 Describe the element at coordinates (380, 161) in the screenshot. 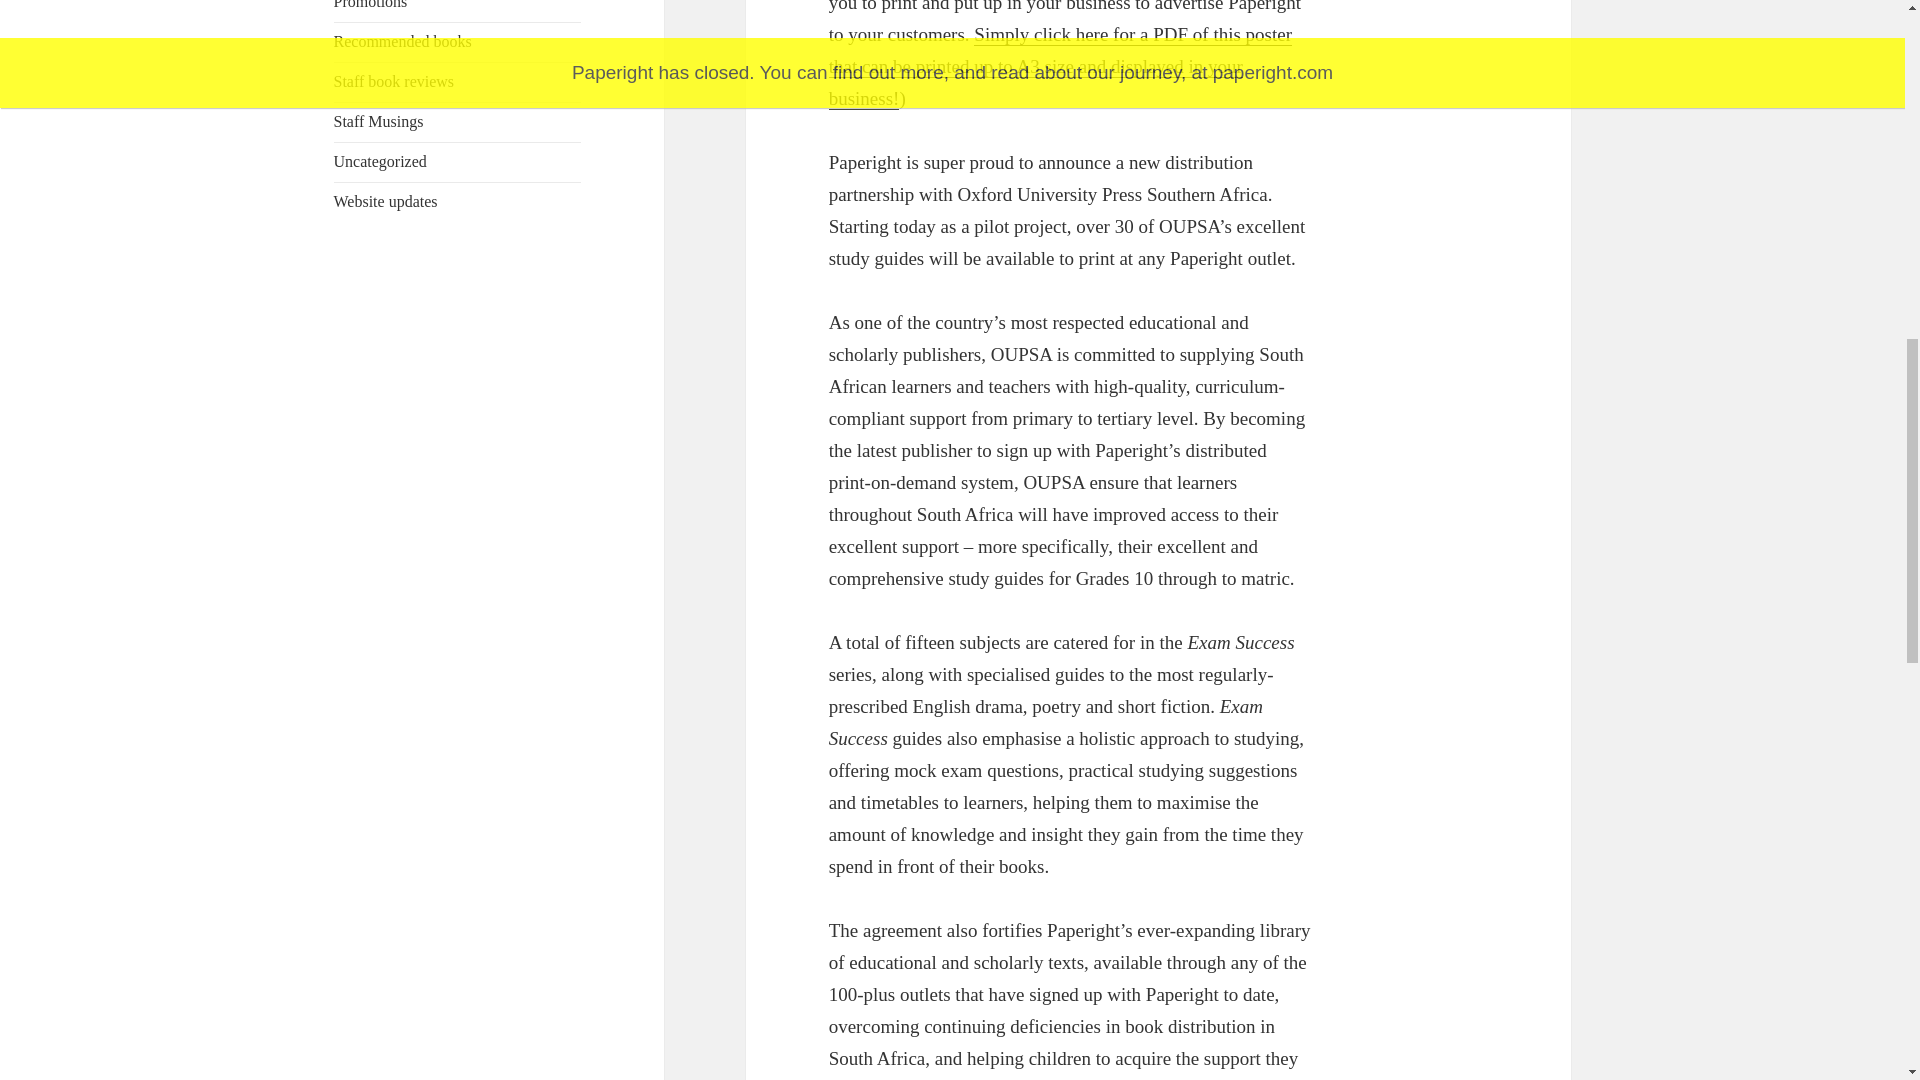

I see `Uncategorized` at that location.